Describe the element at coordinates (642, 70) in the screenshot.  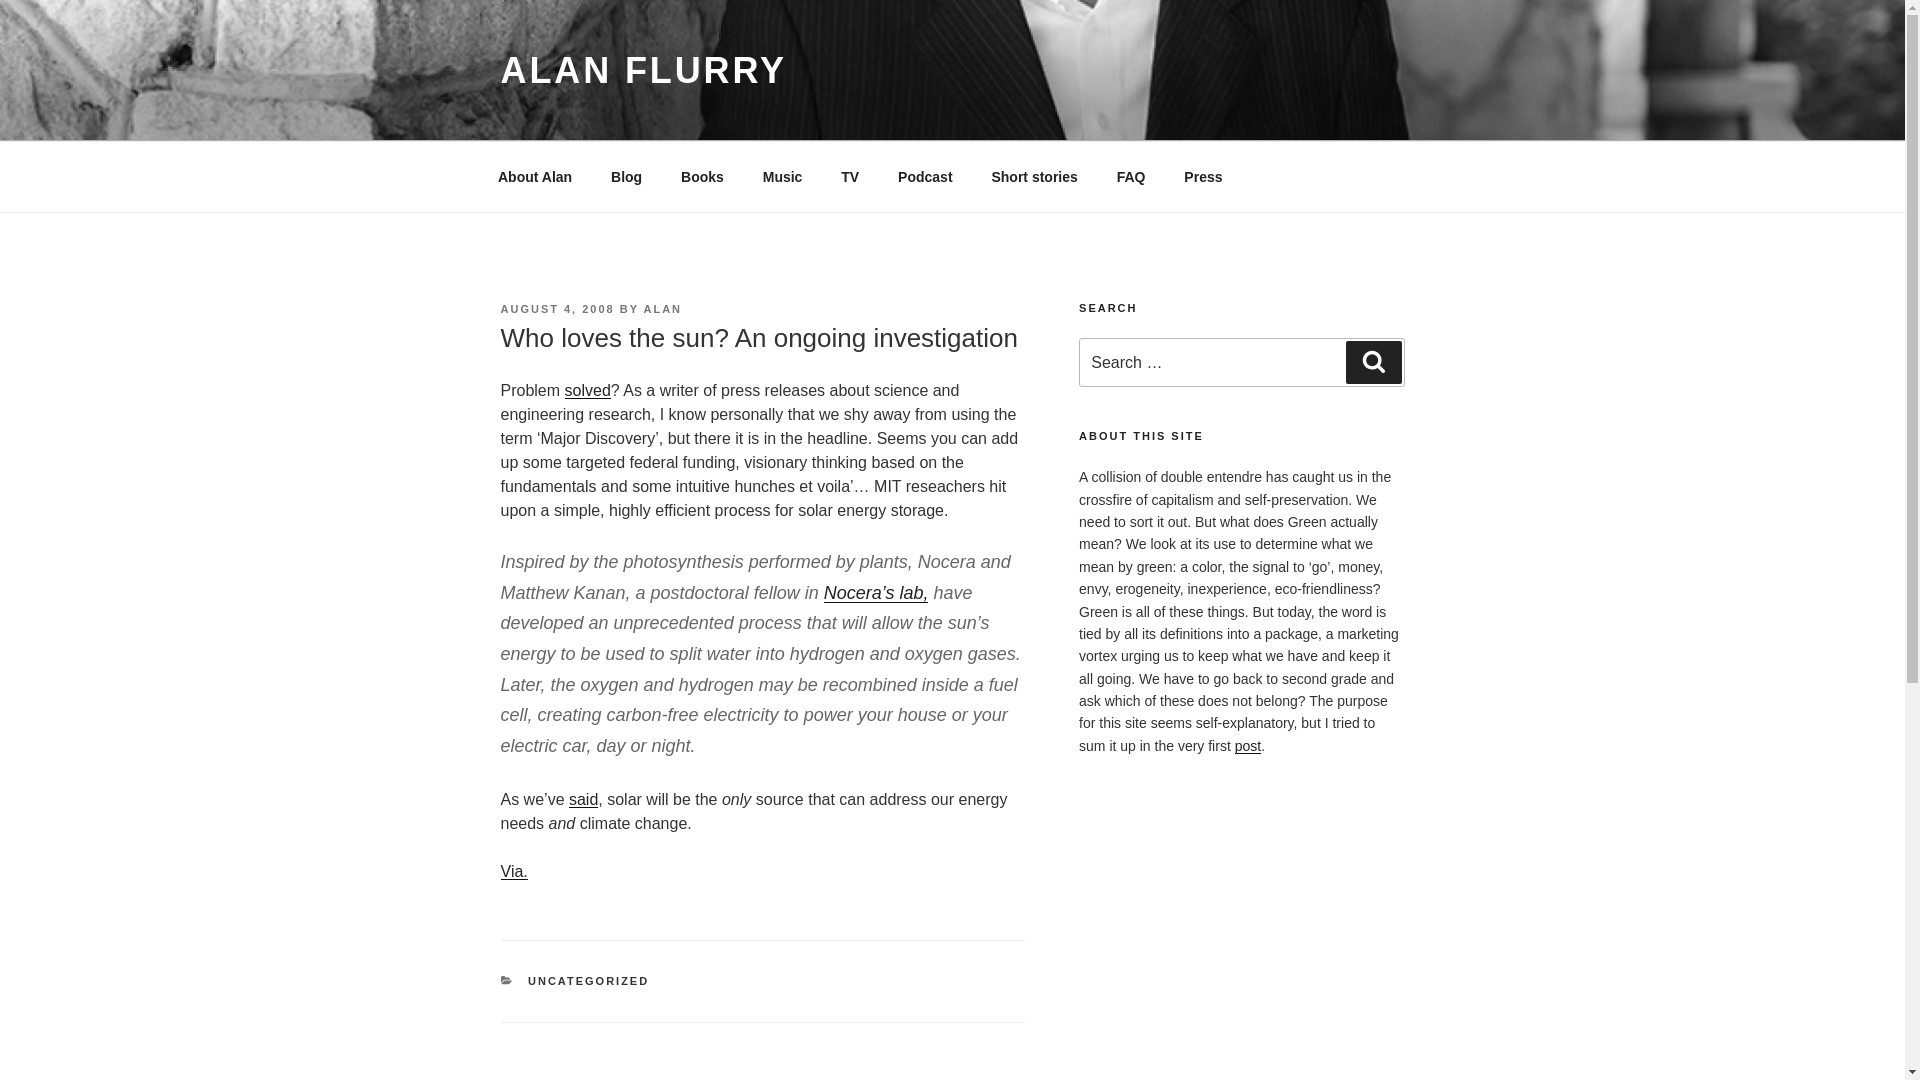
I see `ALAN FLURRY` at that location.